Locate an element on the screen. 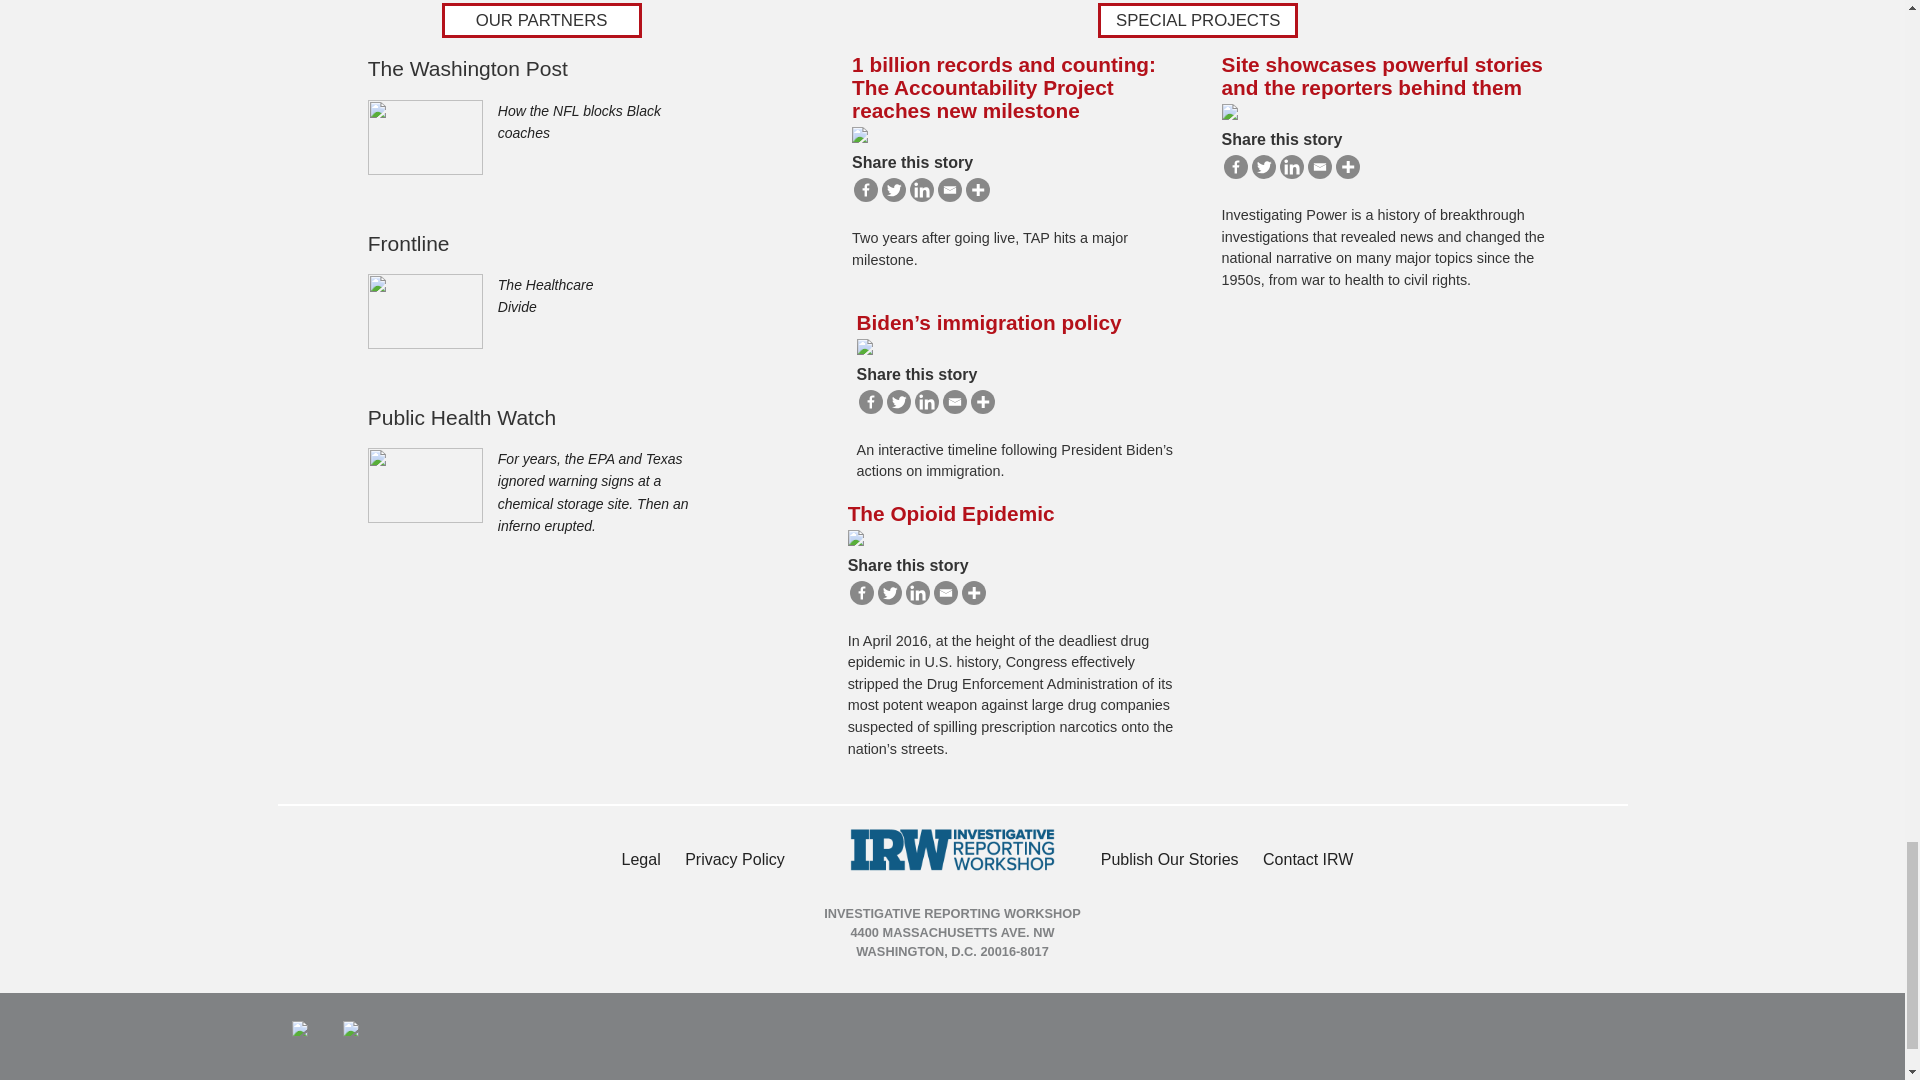 Image resolution: width=1920 pixels, height=1080 pixels. Facebook is located at coordinates (866, 190).